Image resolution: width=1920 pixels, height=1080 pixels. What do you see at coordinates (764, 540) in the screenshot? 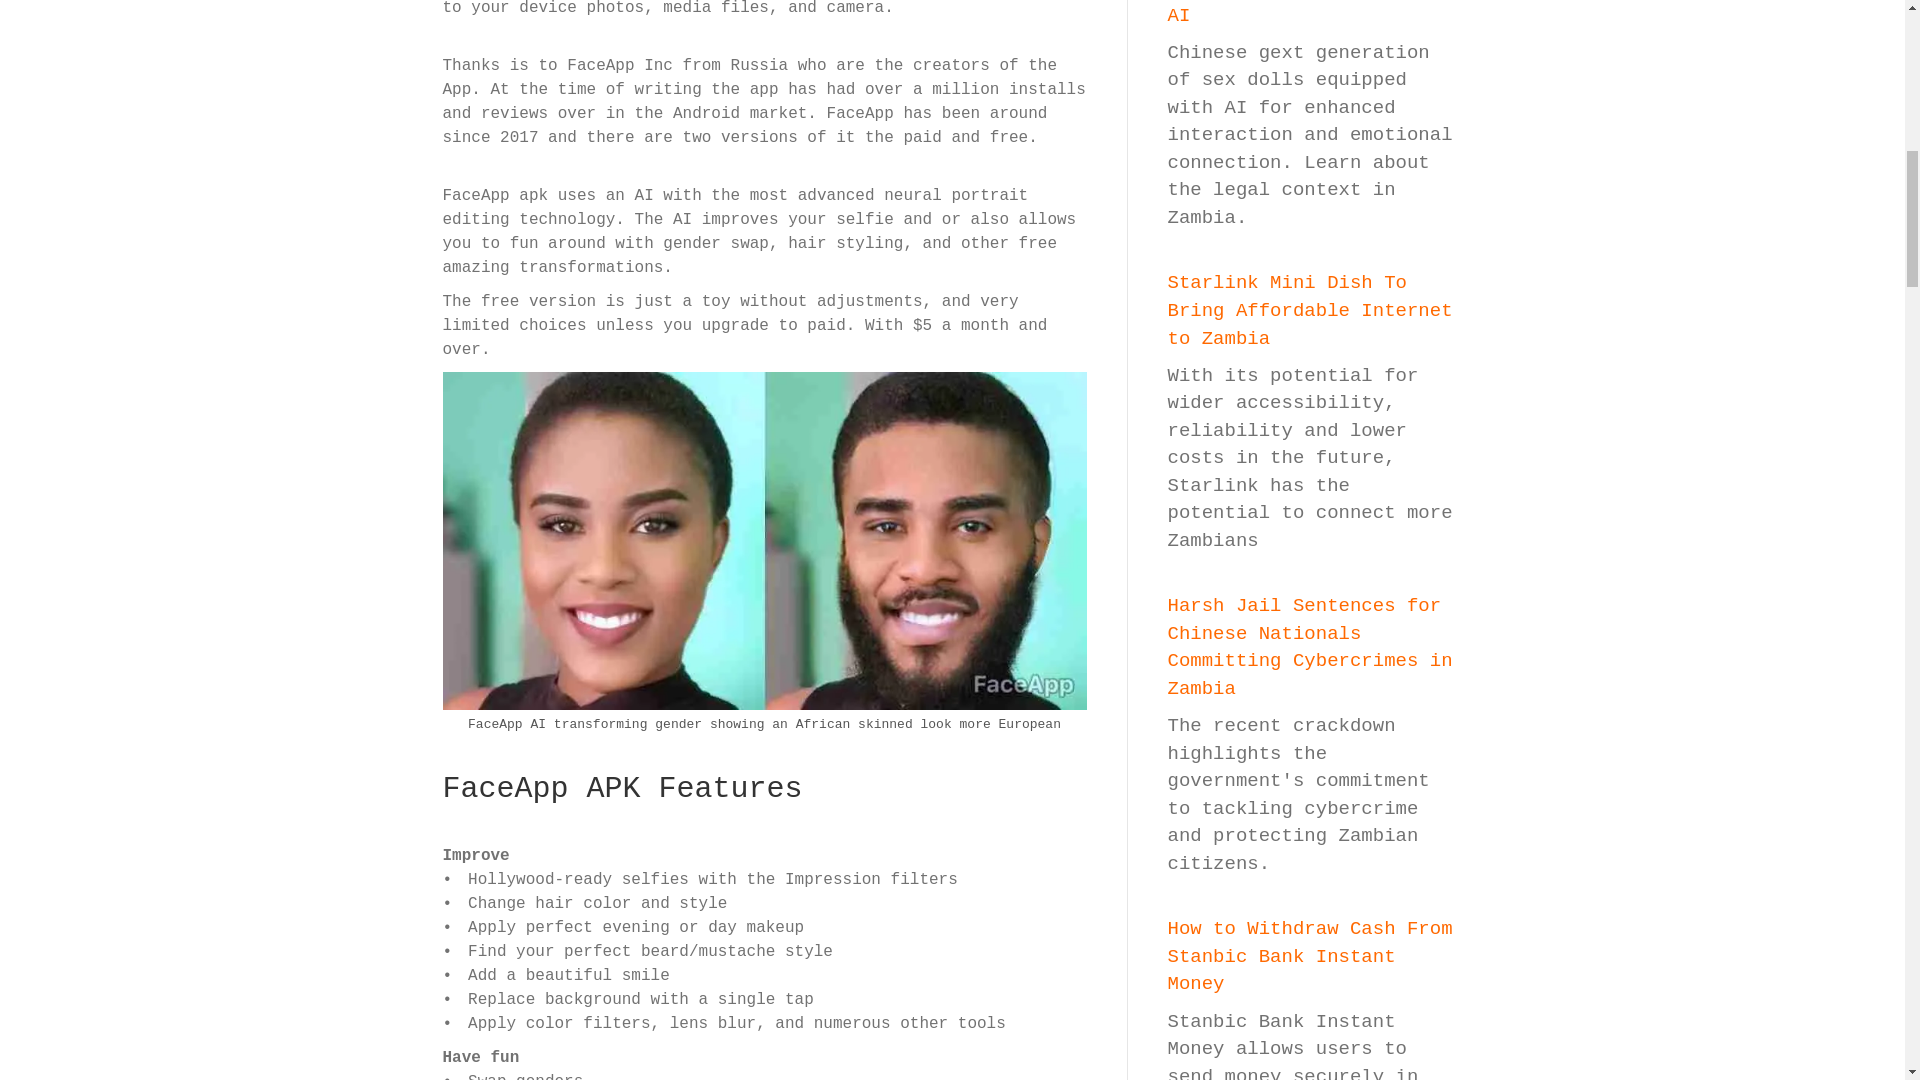
I see `Every Zambian Is Trying FaceApp 2` at bounding box center [764, 540].